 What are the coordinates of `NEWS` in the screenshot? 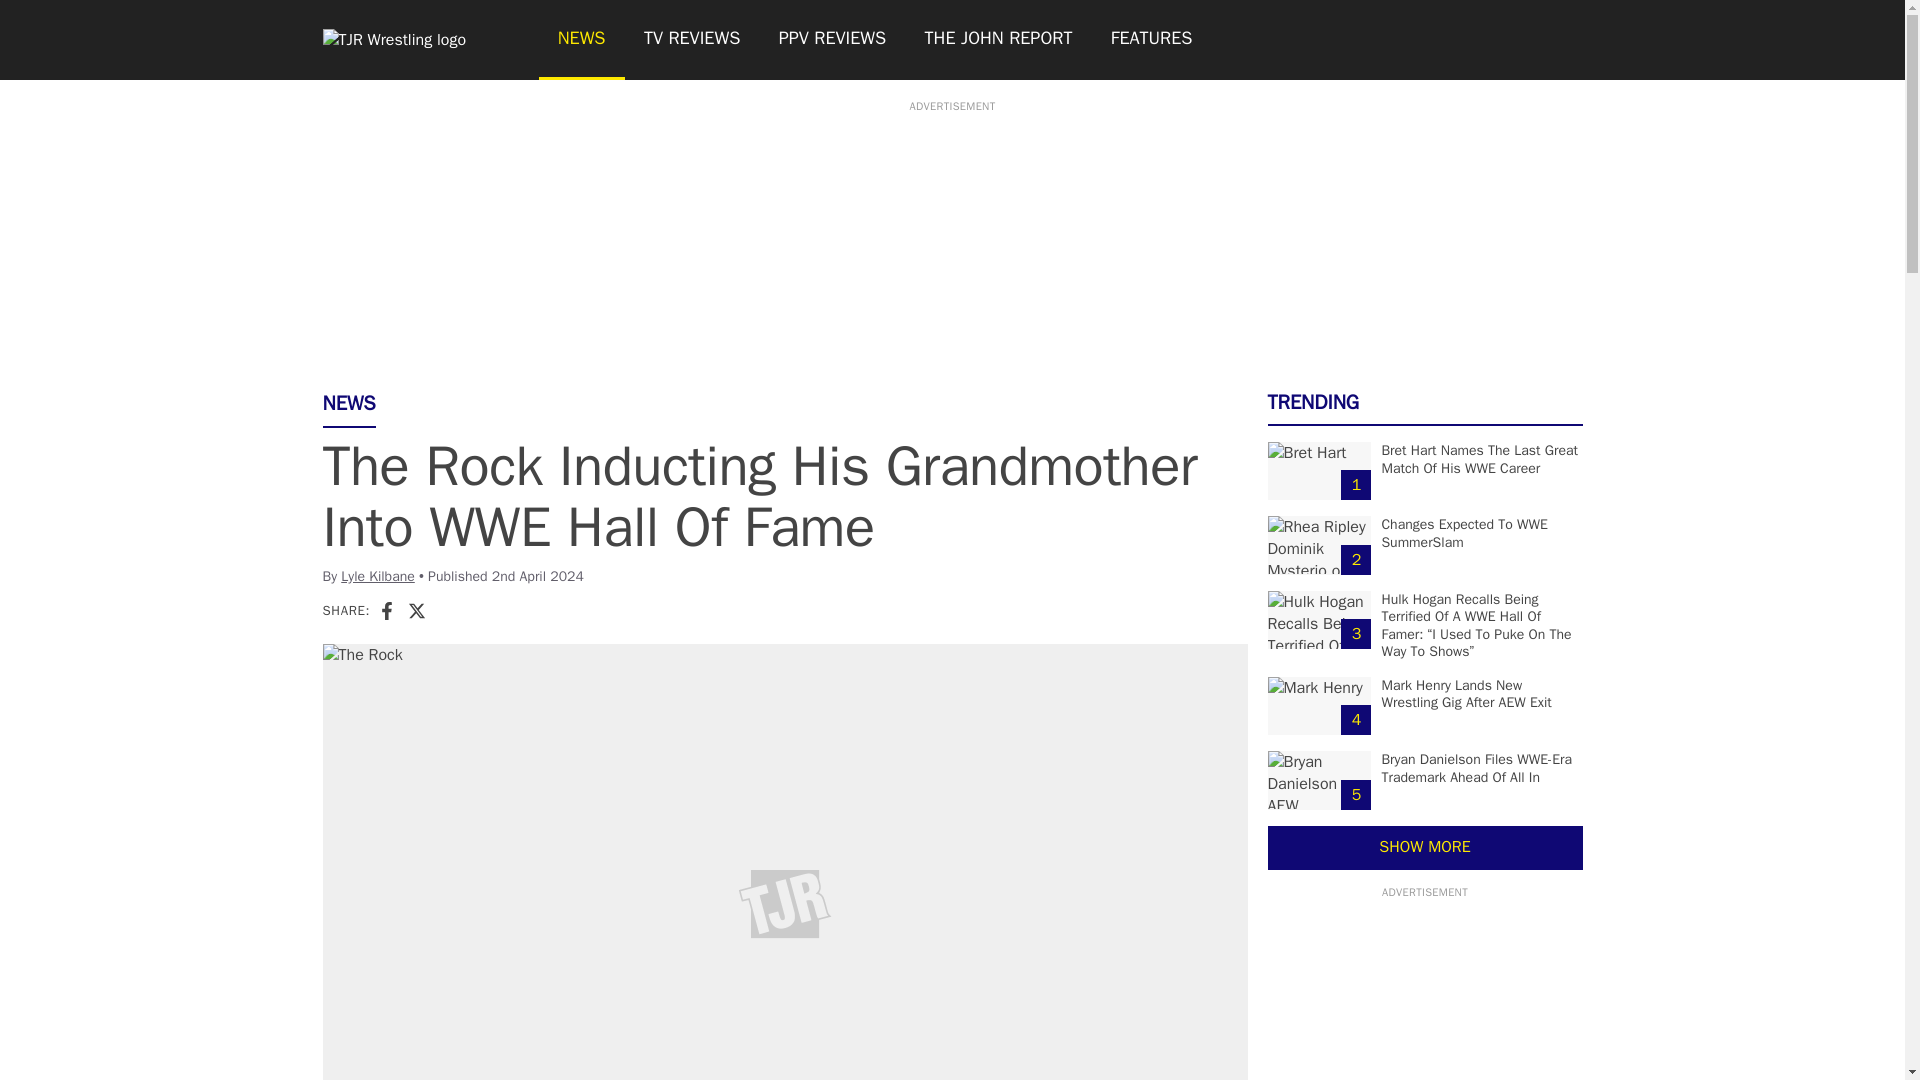 It's located at (580, 40).